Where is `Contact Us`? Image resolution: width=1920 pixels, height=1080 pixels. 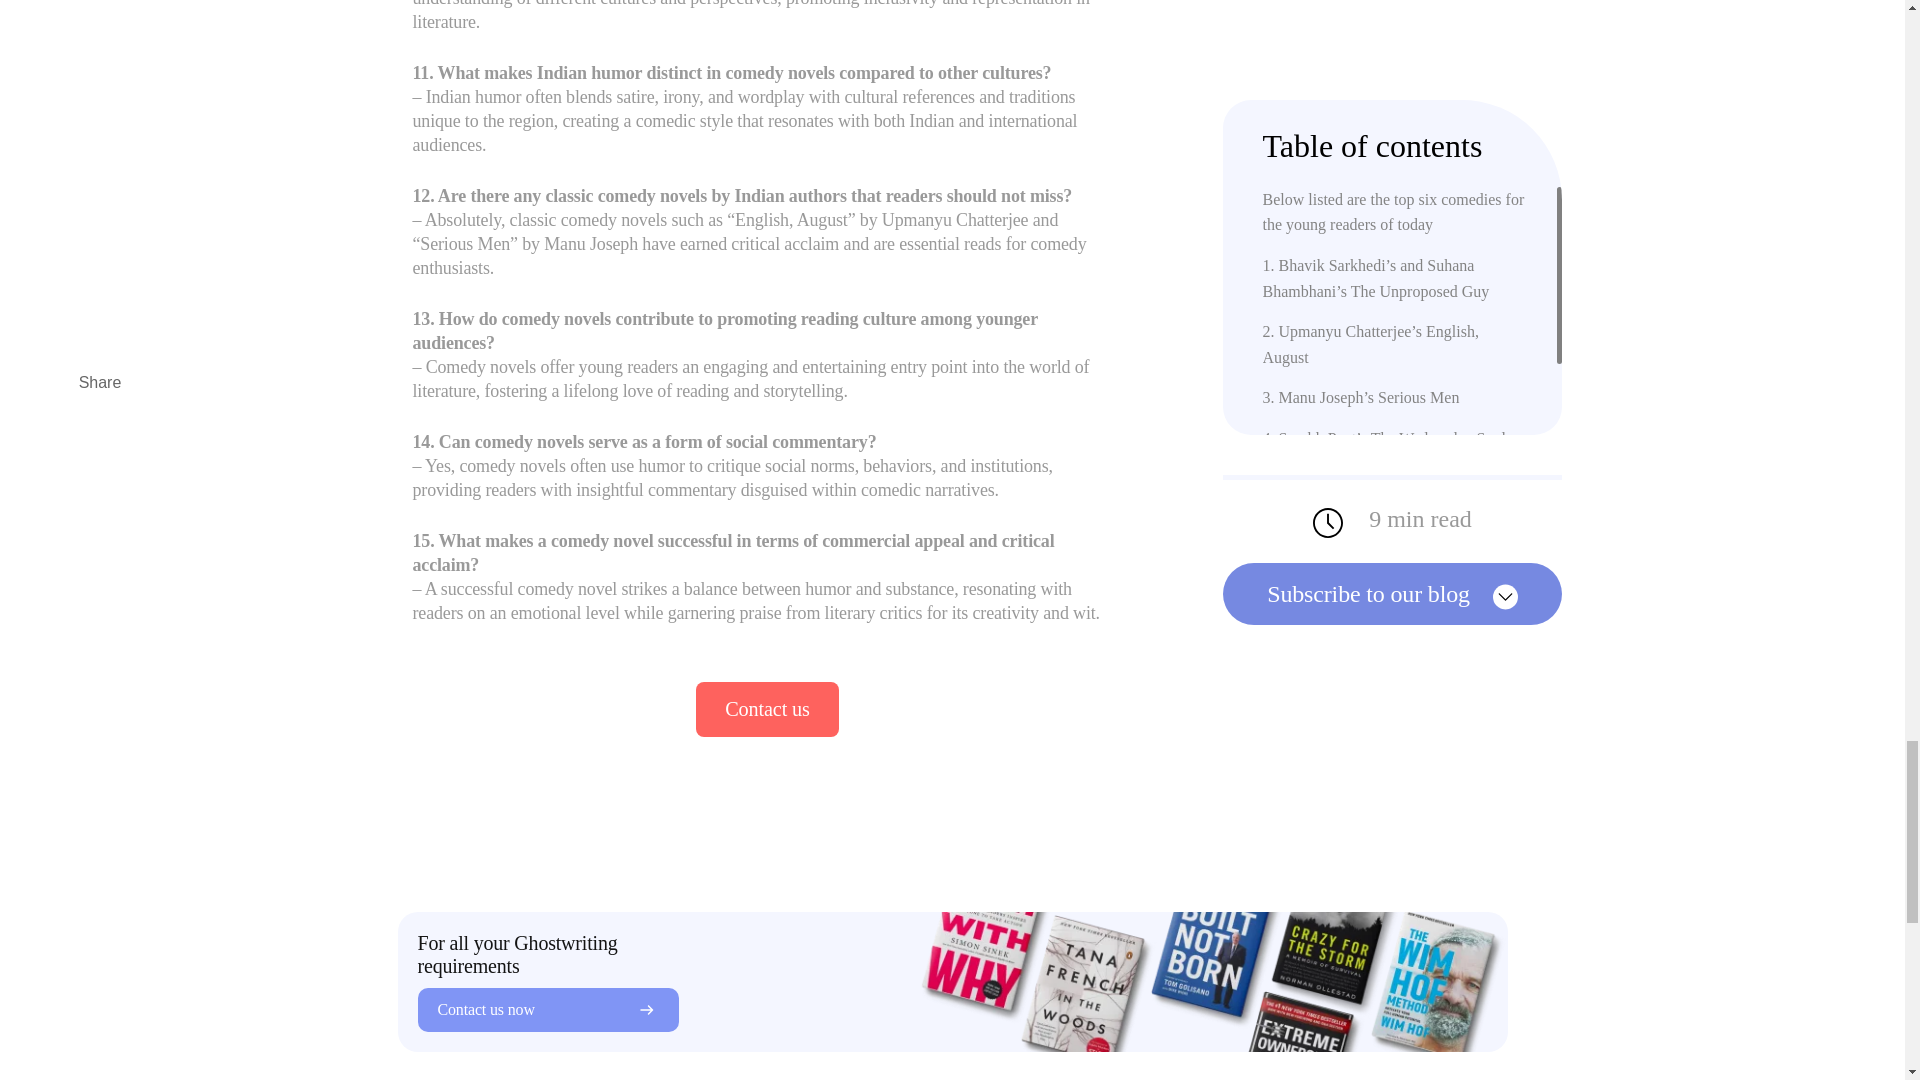 Contact Us is located at coordinates (766, 708).